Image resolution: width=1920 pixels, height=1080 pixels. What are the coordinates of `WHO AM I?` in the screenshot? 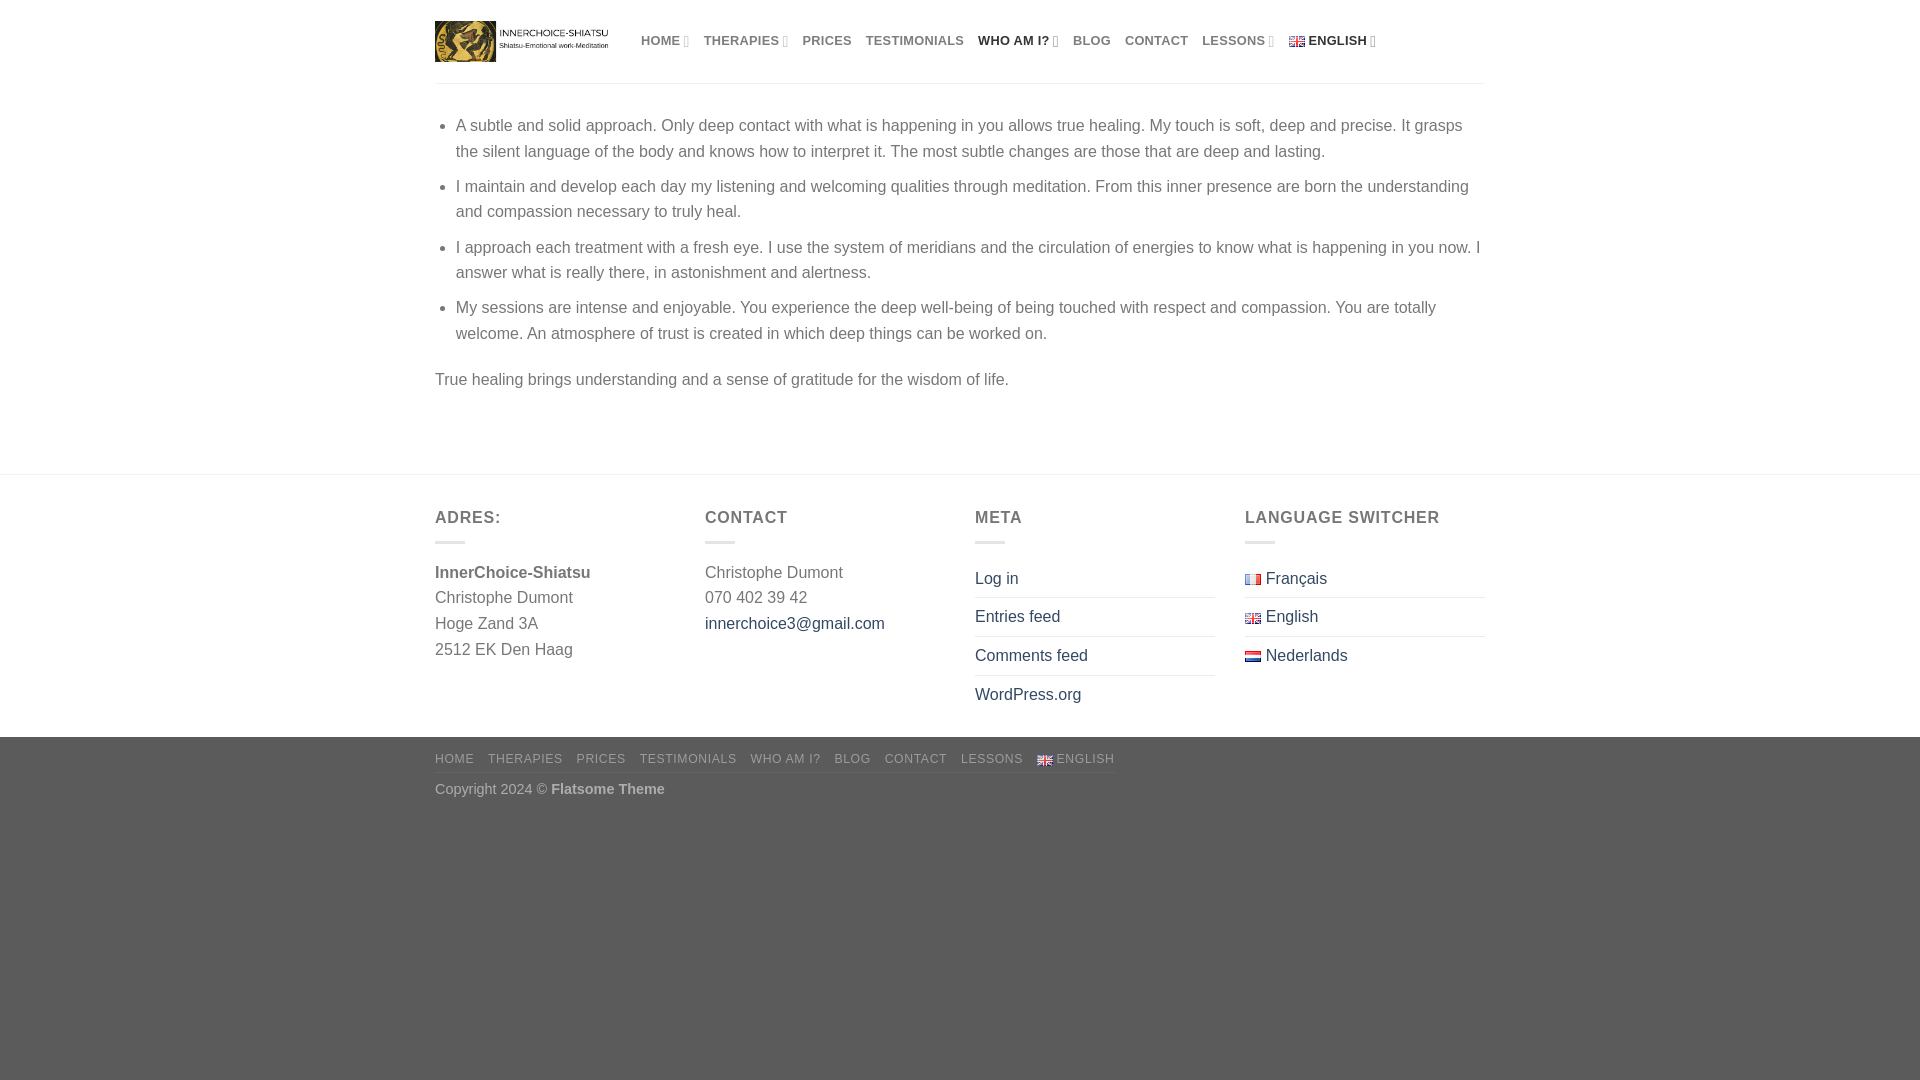 It's located at (1018, 40).